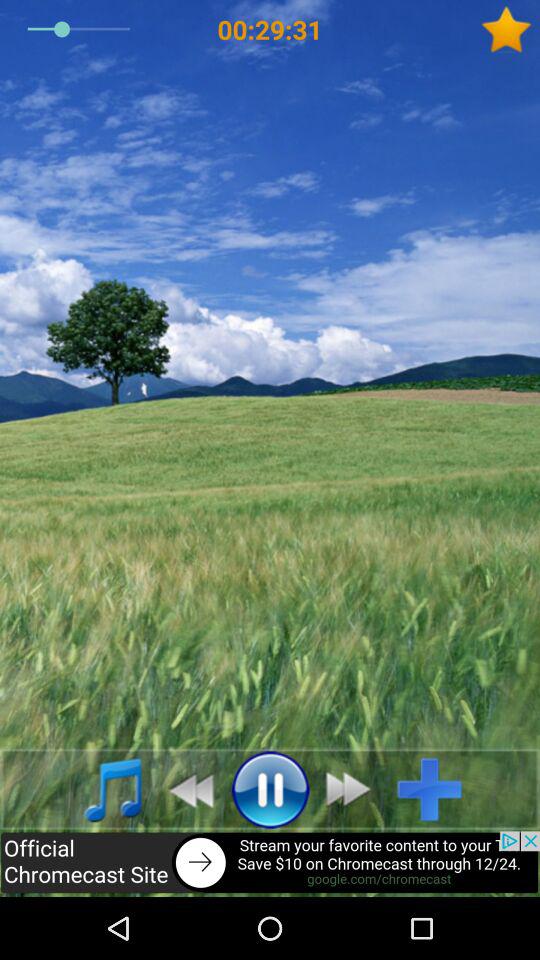  Describe the element at coordinates (270, 864) in the screenshot. I see `go to back` at that location.